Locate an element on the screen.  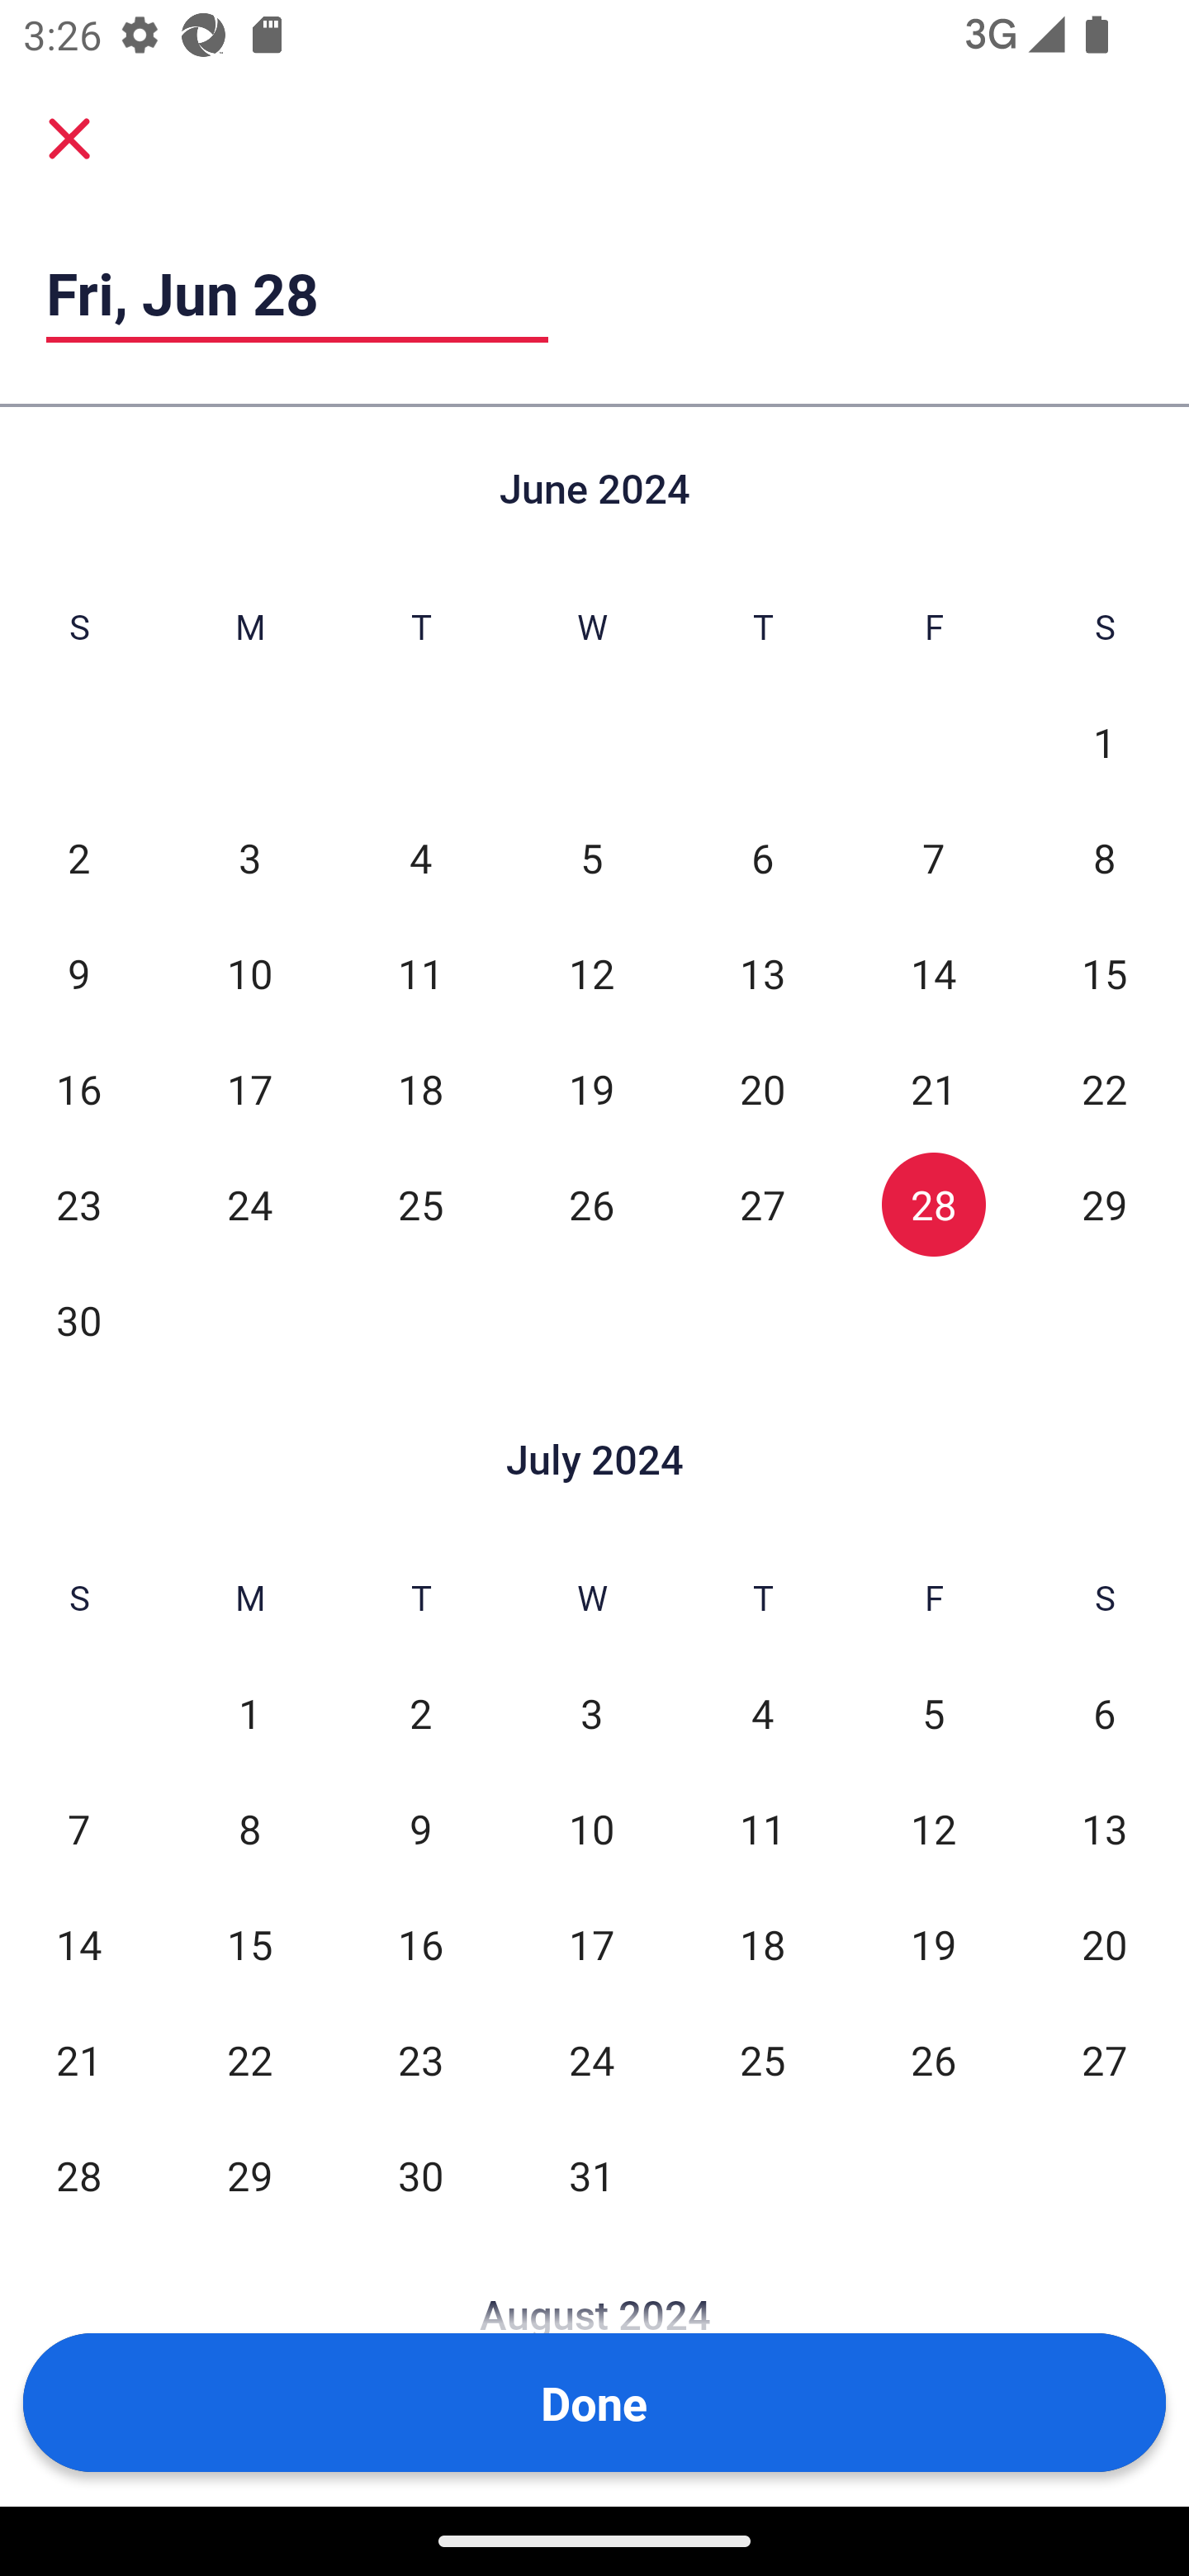
14 Sun, Jul 14, Not Selected is located at coordinates (78, 1944).